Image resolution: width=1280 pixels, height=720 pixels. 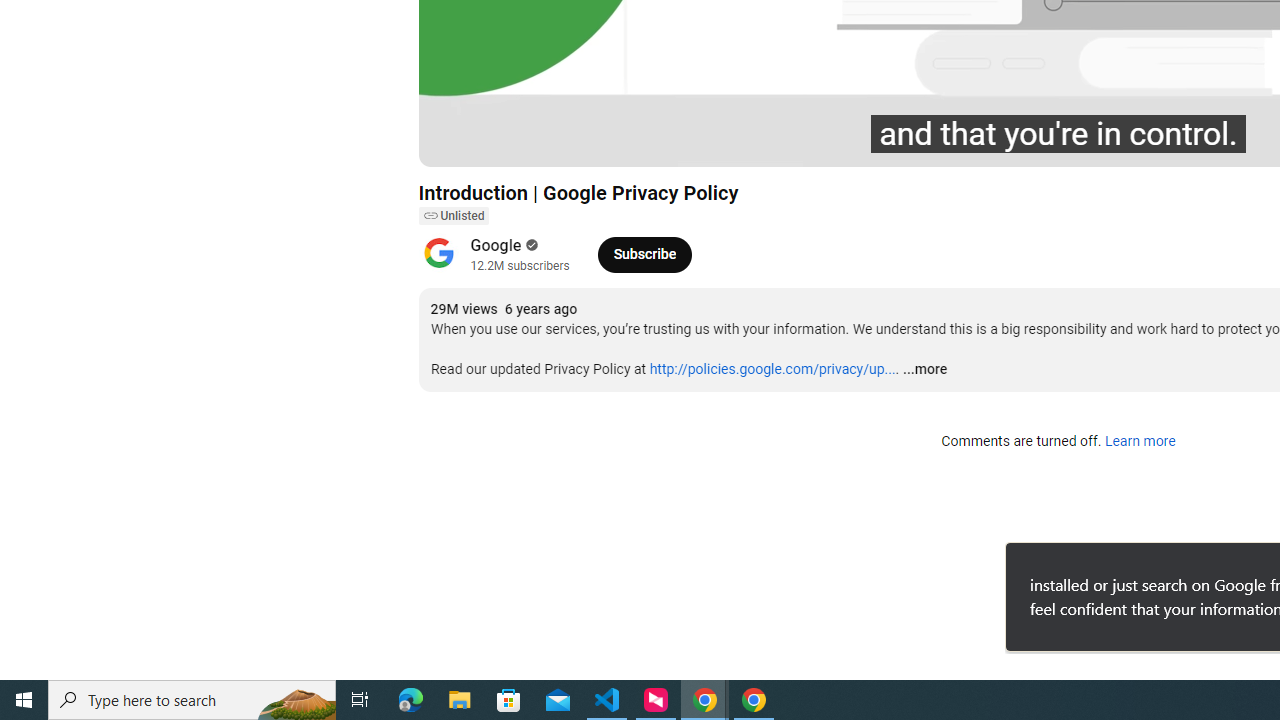 What do you see at coordinates (644, 254) in the screenshot?
I see `Subscribe to Google.` at bounding box center [644, 254].